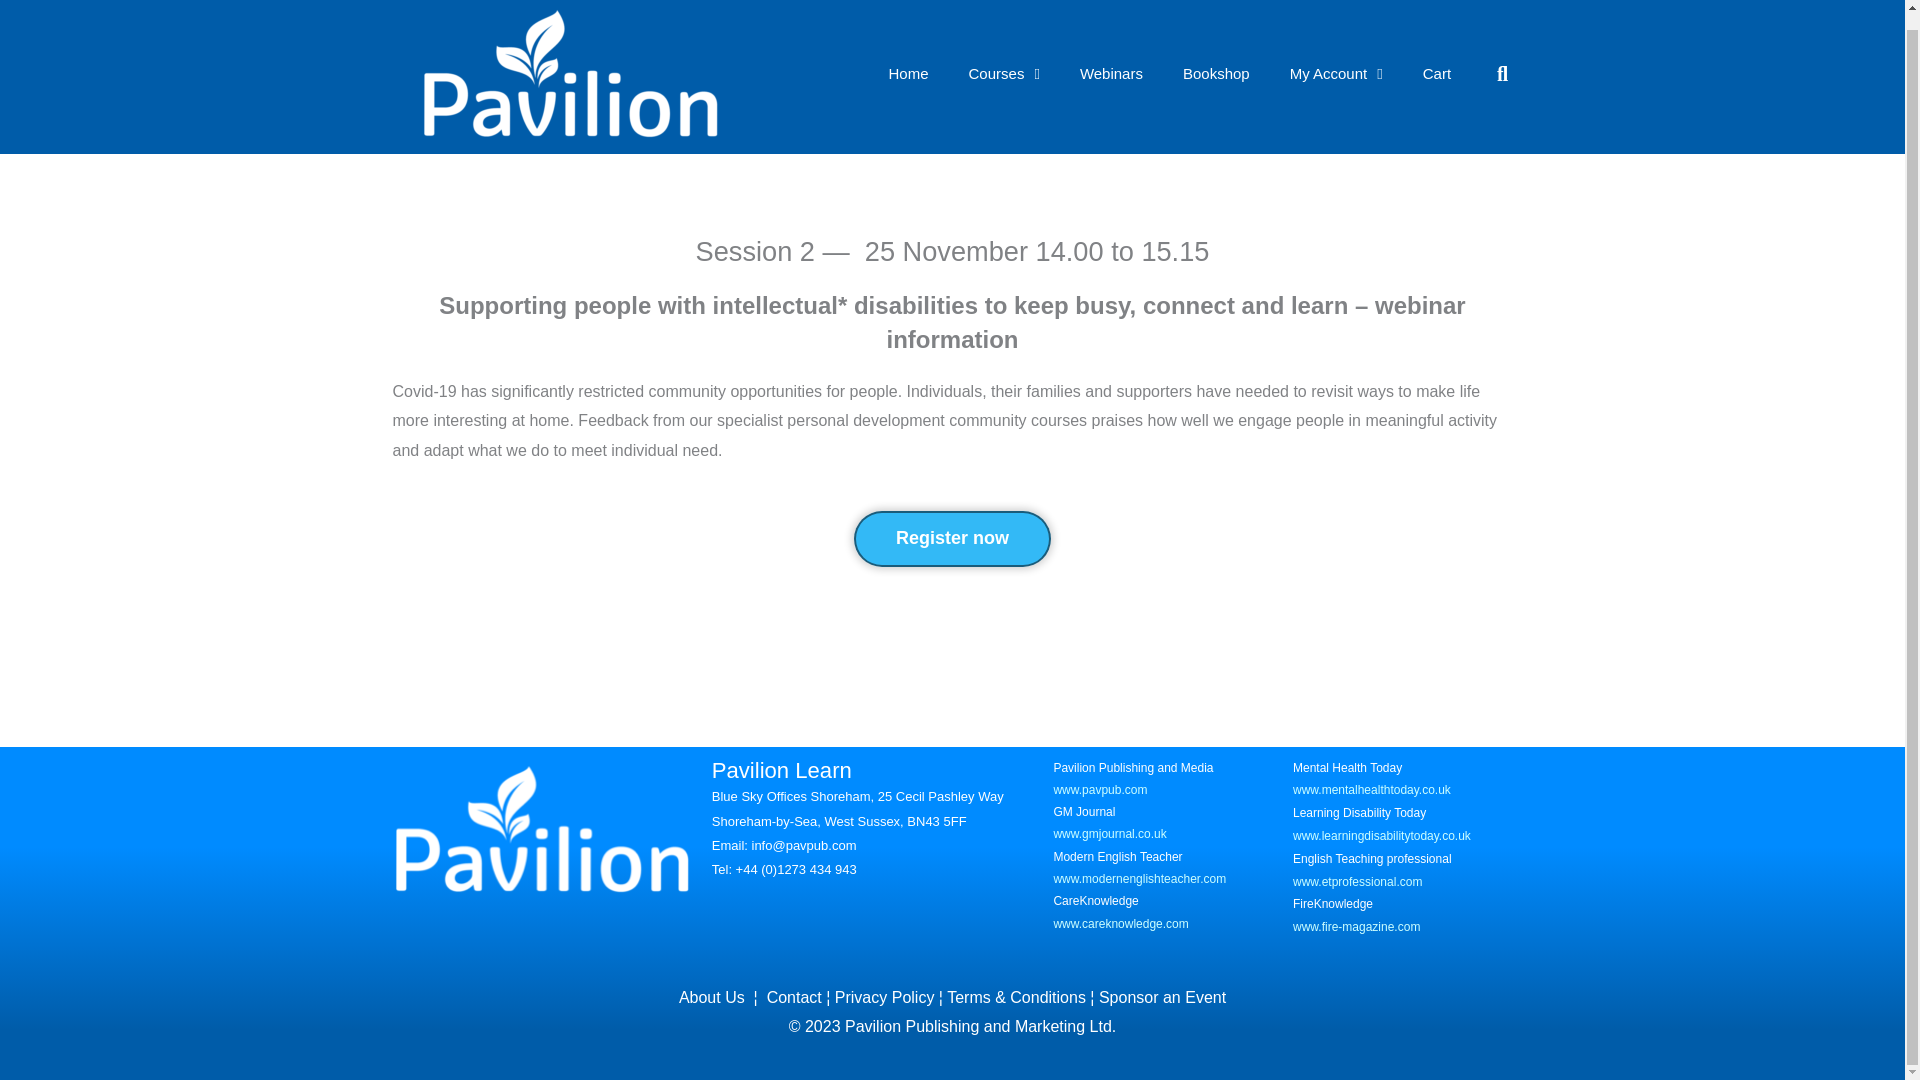  What do you see at coordinates (952, 538) in the screenshot?
I see `Register now` at bounding box center [952, 538].